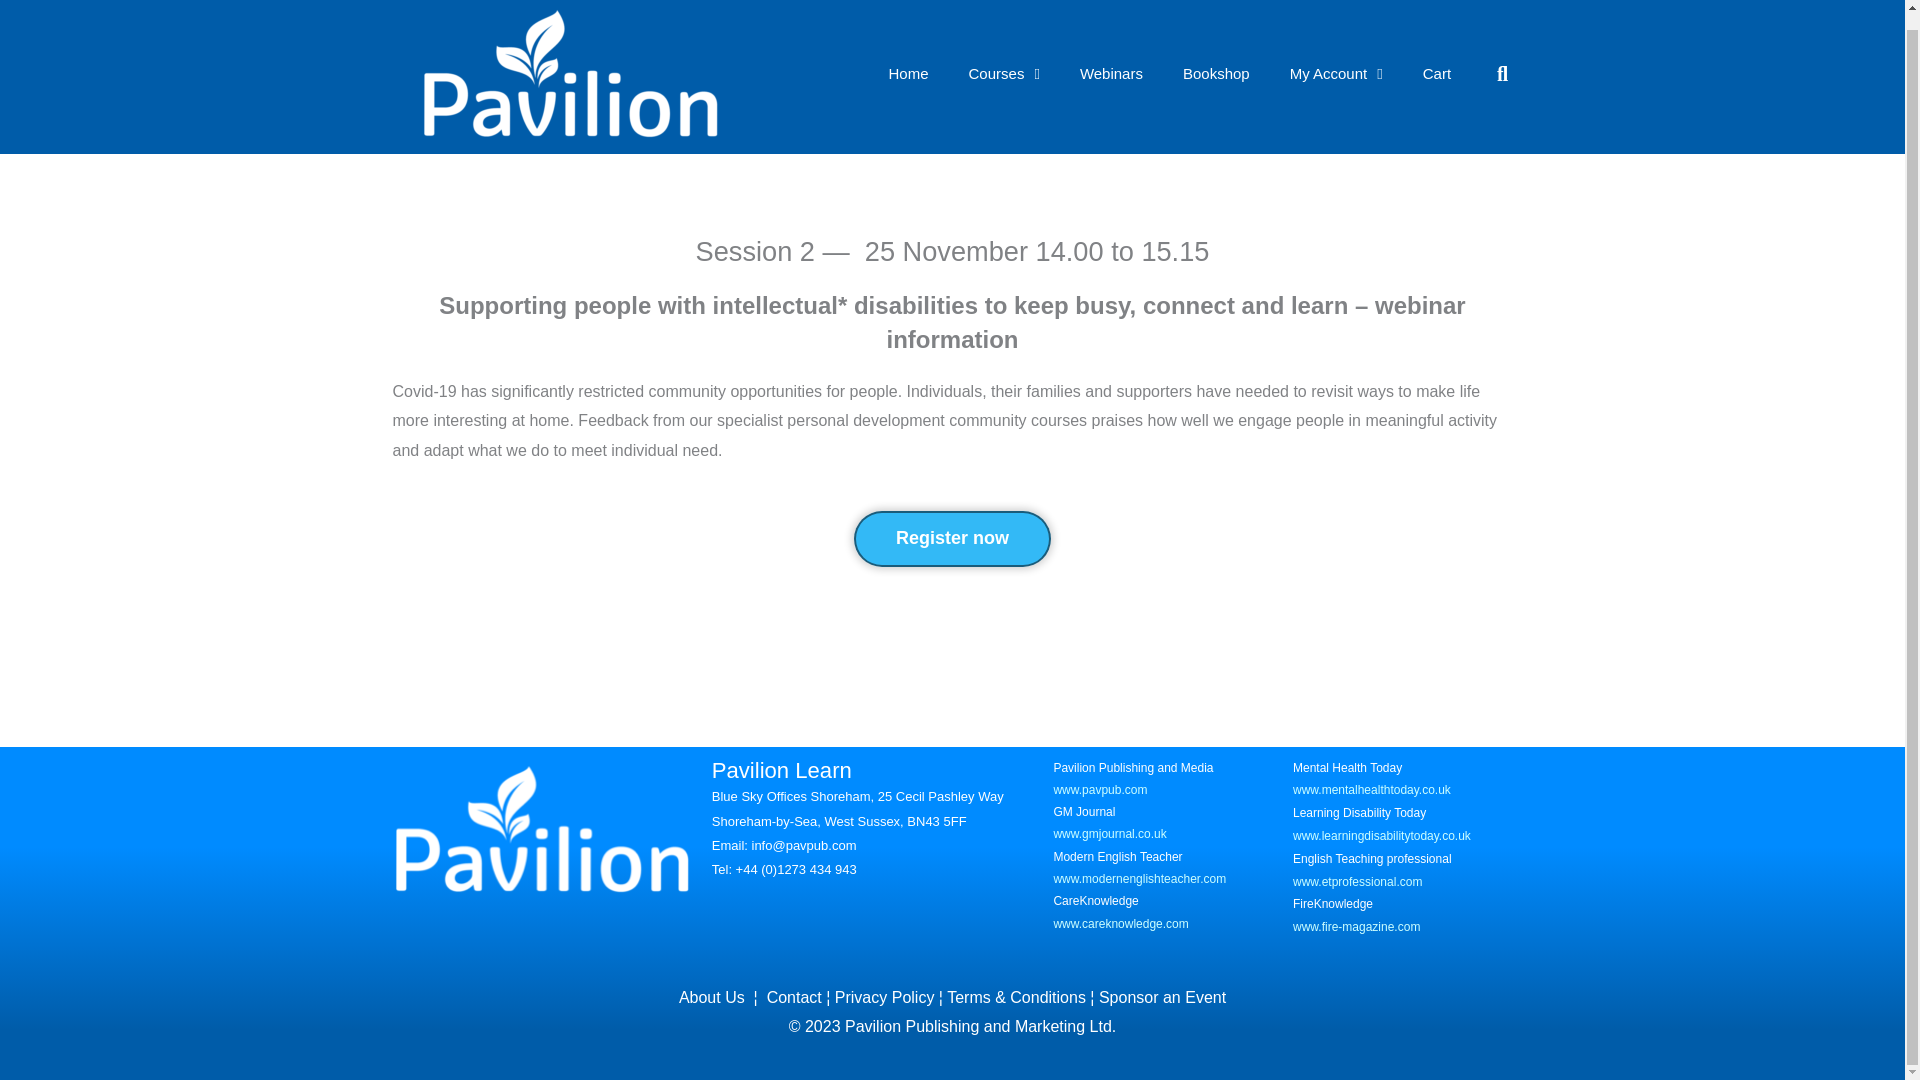  What do you see at coordinates (952, 538) in the screenshot?
I see `Register now` at bounding box center [952, 538].